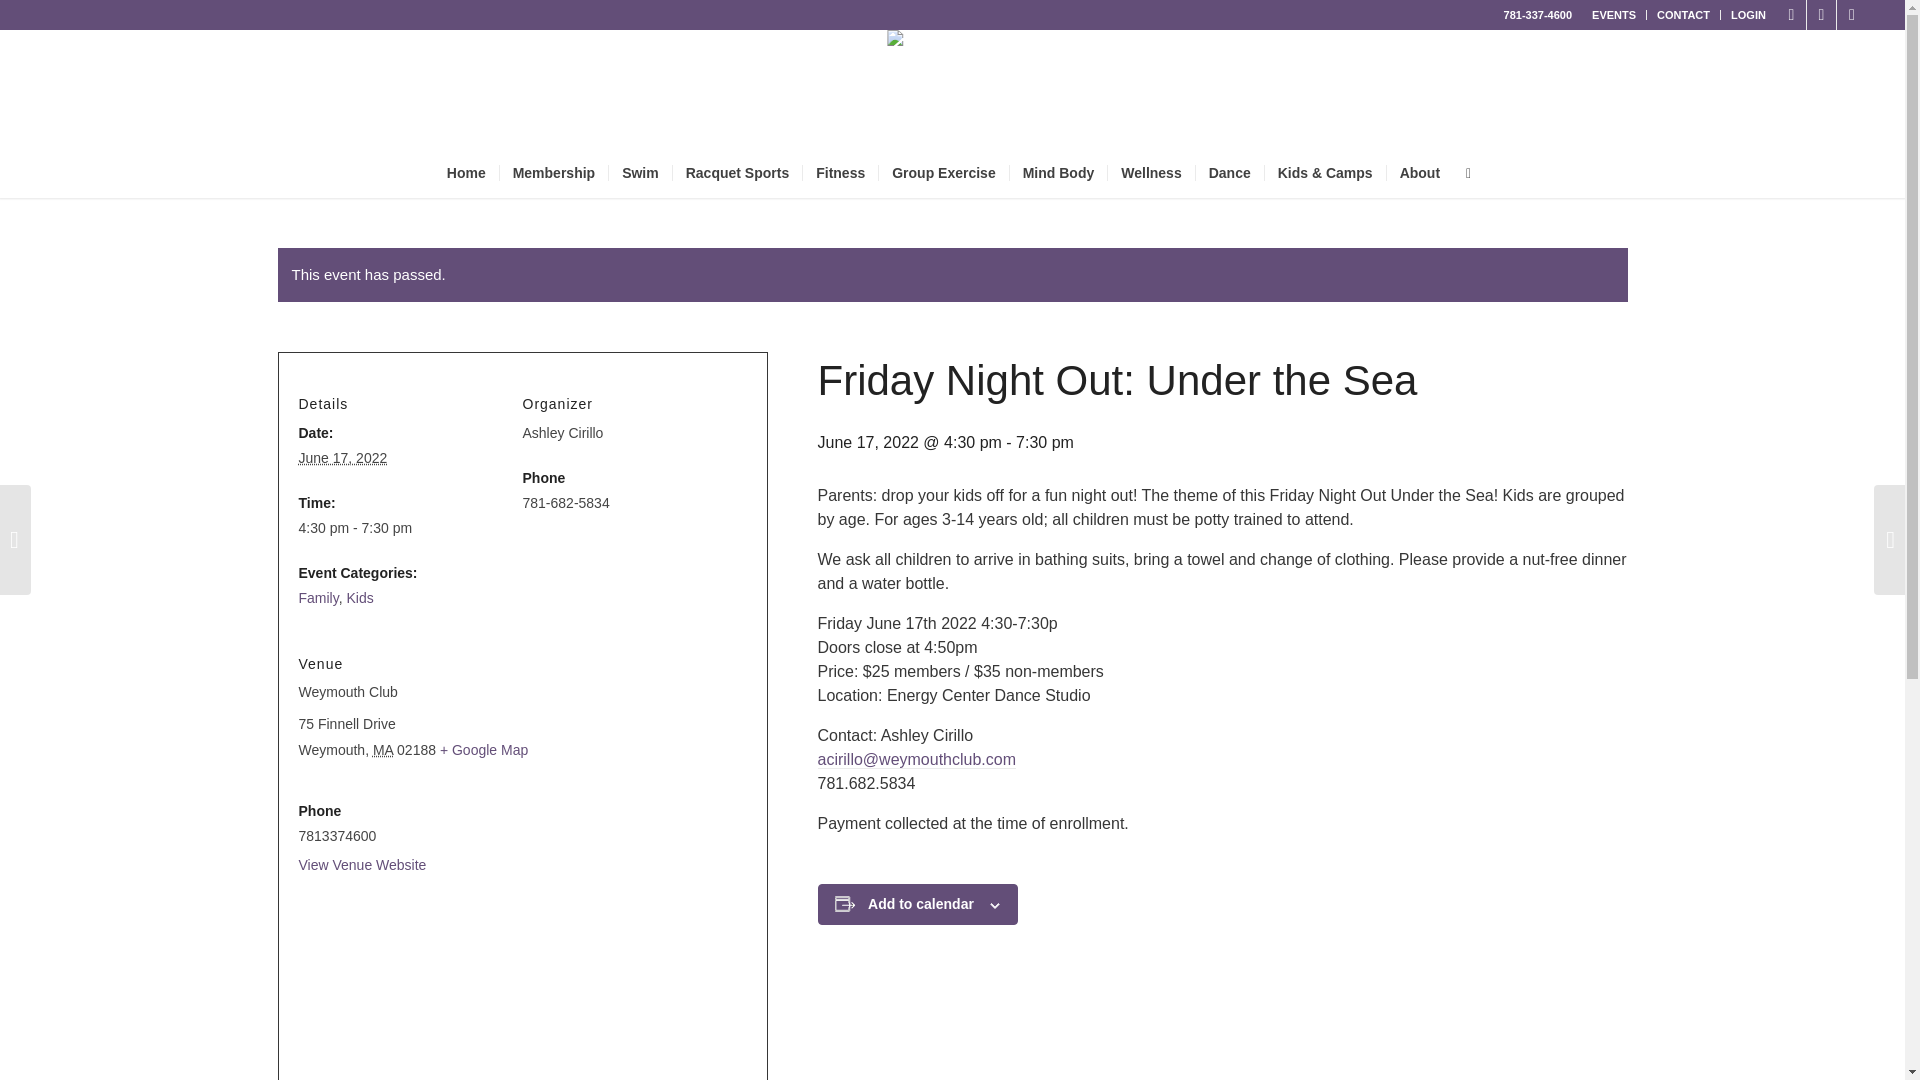  Describe the element at coordinates (1613, 15) in the screenshot. I see `EVENTS` at that location.